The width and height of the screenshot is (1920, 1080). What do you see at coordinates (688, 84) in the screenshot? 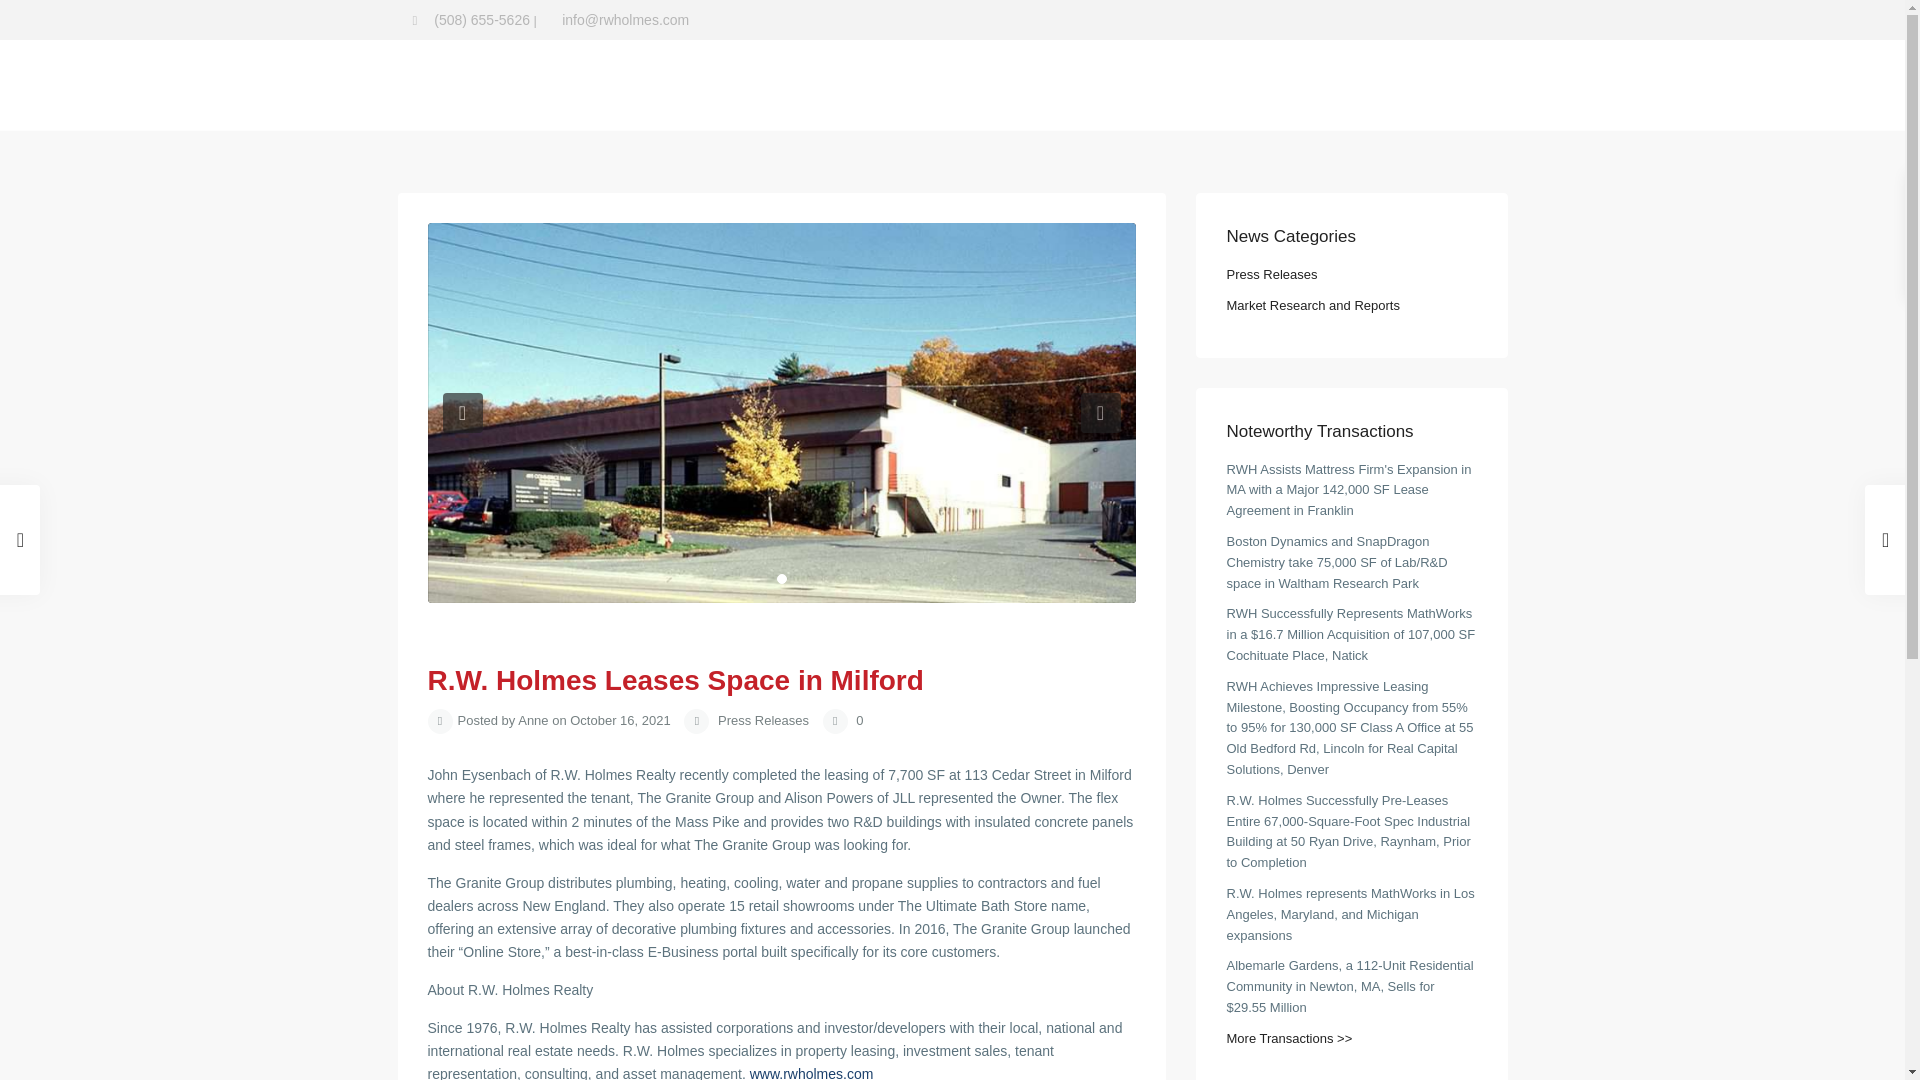
I see `Home` at bounding box center [688, 84].